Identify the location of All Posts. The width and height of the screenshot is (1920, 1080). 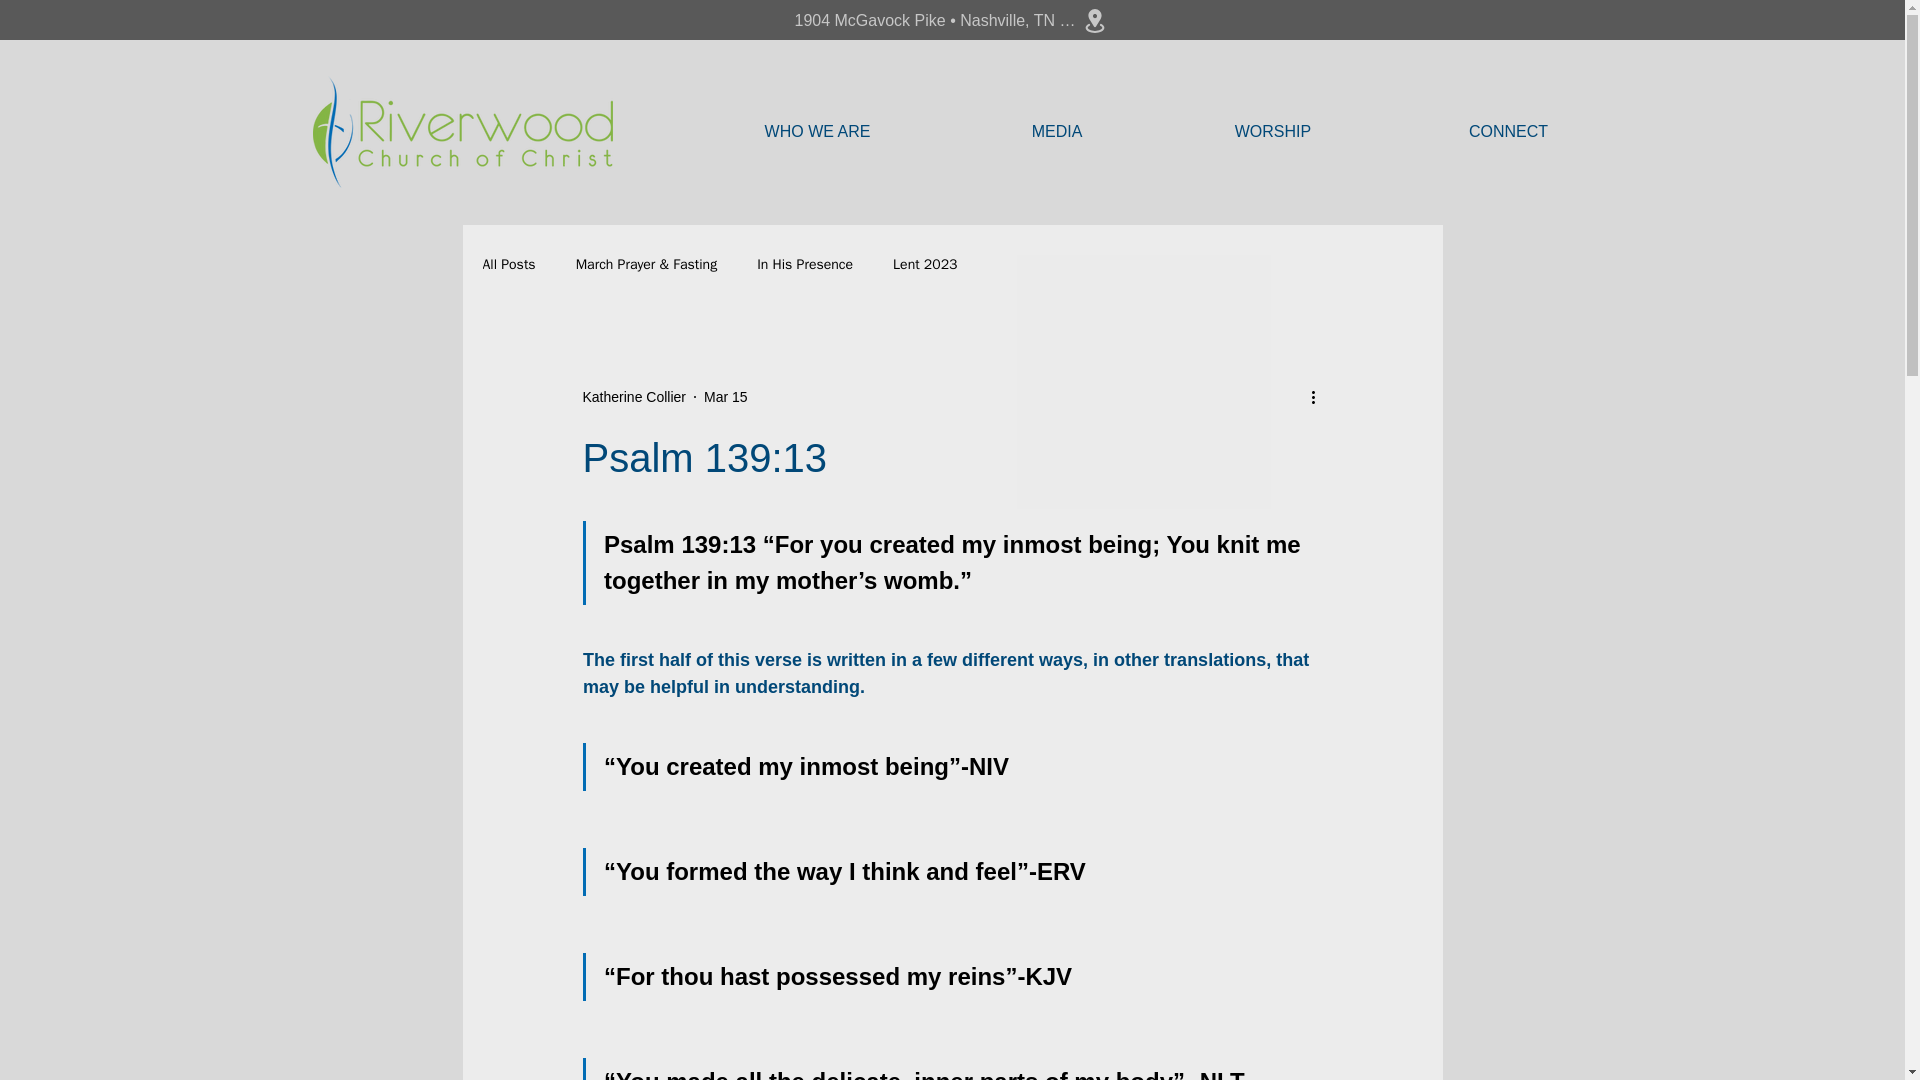
(508, 264).